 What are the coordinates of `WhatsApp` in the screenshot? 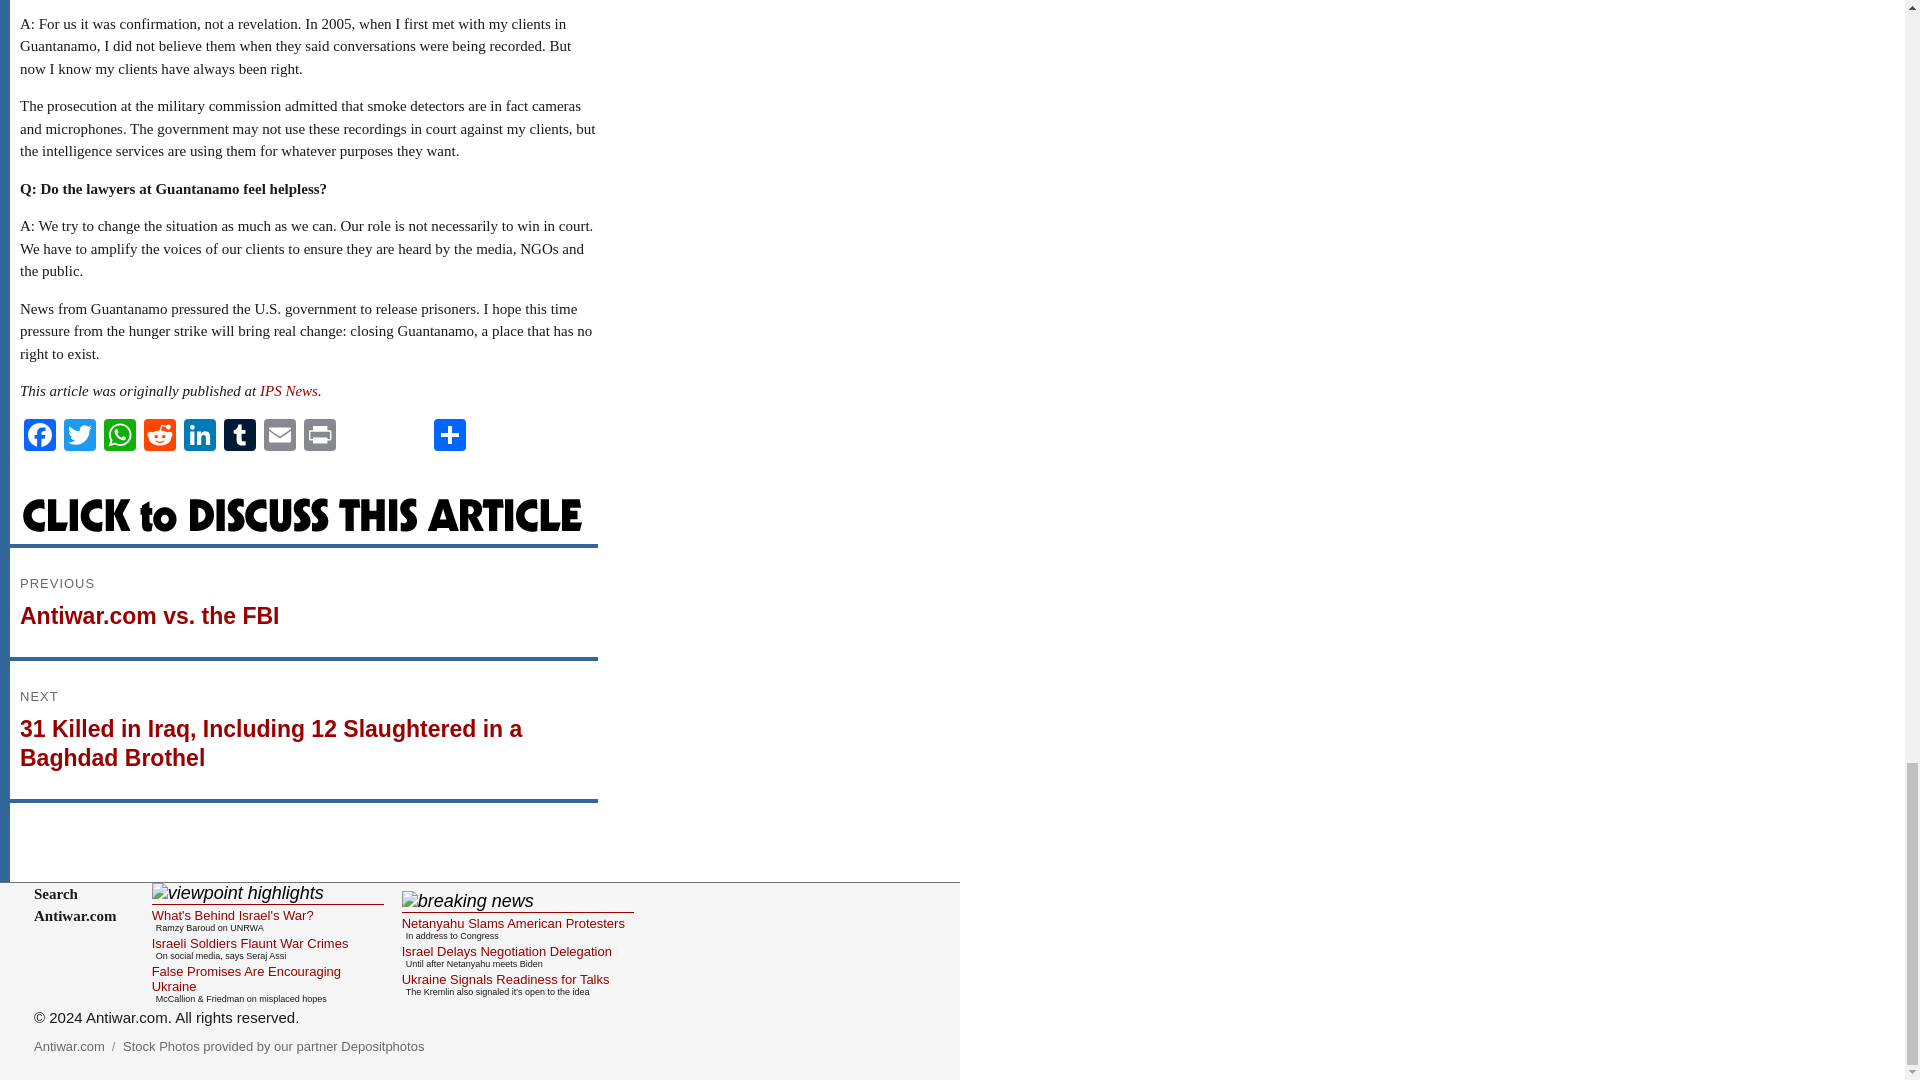 It's located at (120, 437).